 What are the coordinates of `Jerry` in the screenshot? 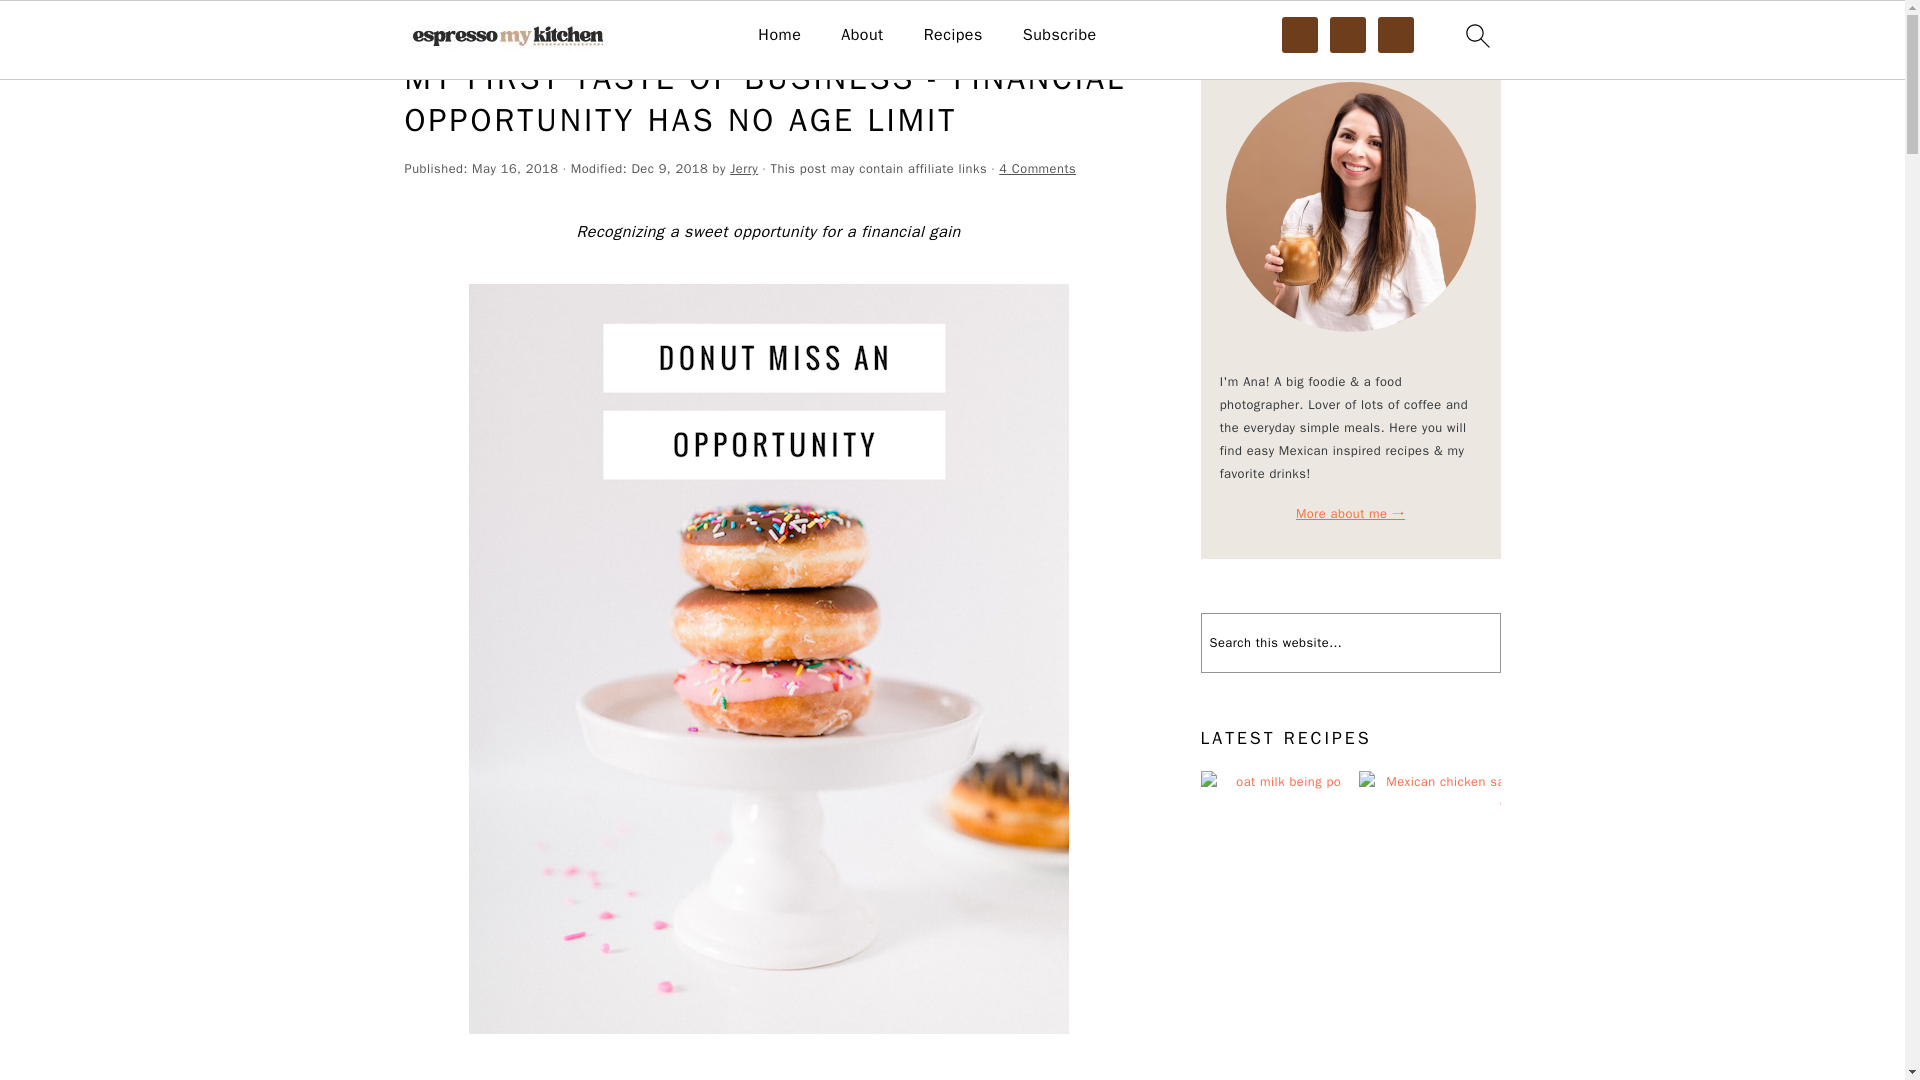 It's located at (744, 168).